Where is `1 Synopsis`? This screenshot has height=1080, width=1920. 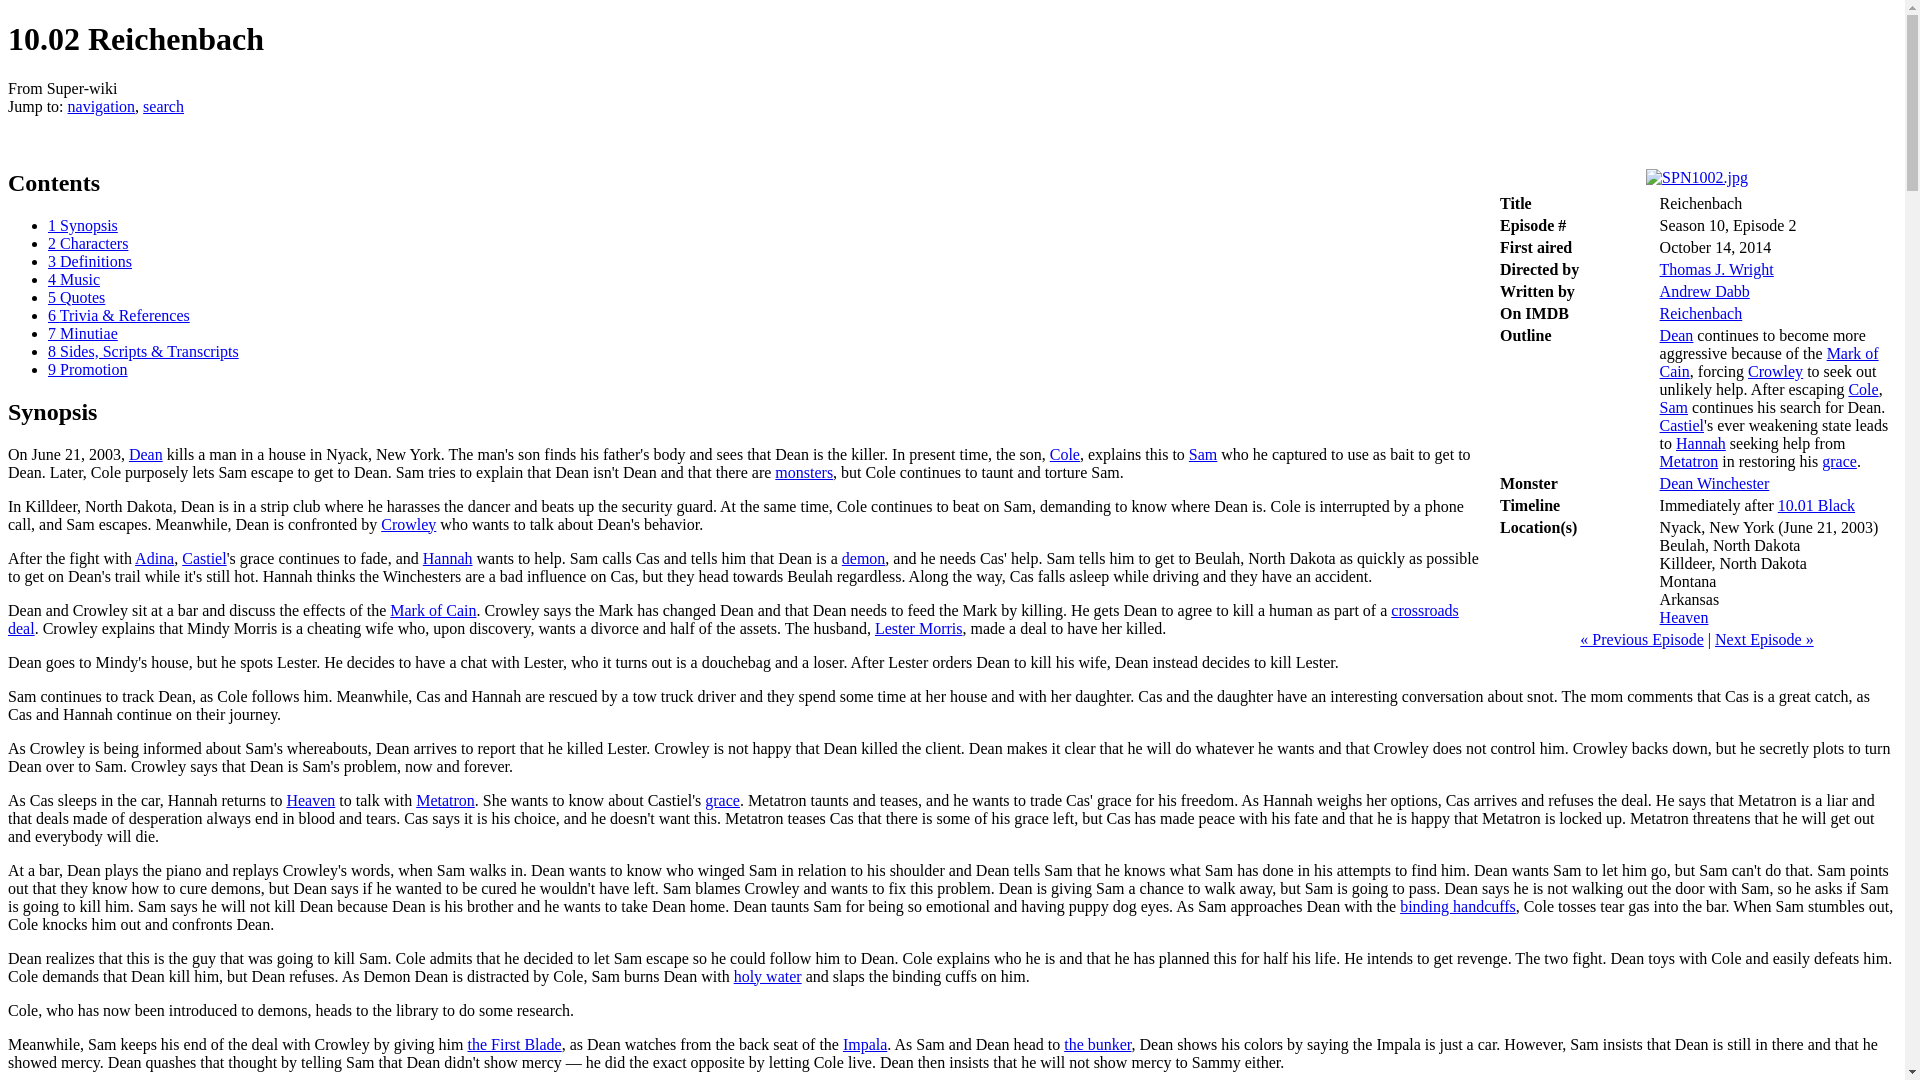 1 Synopsis is located at coordinates (82, 226).